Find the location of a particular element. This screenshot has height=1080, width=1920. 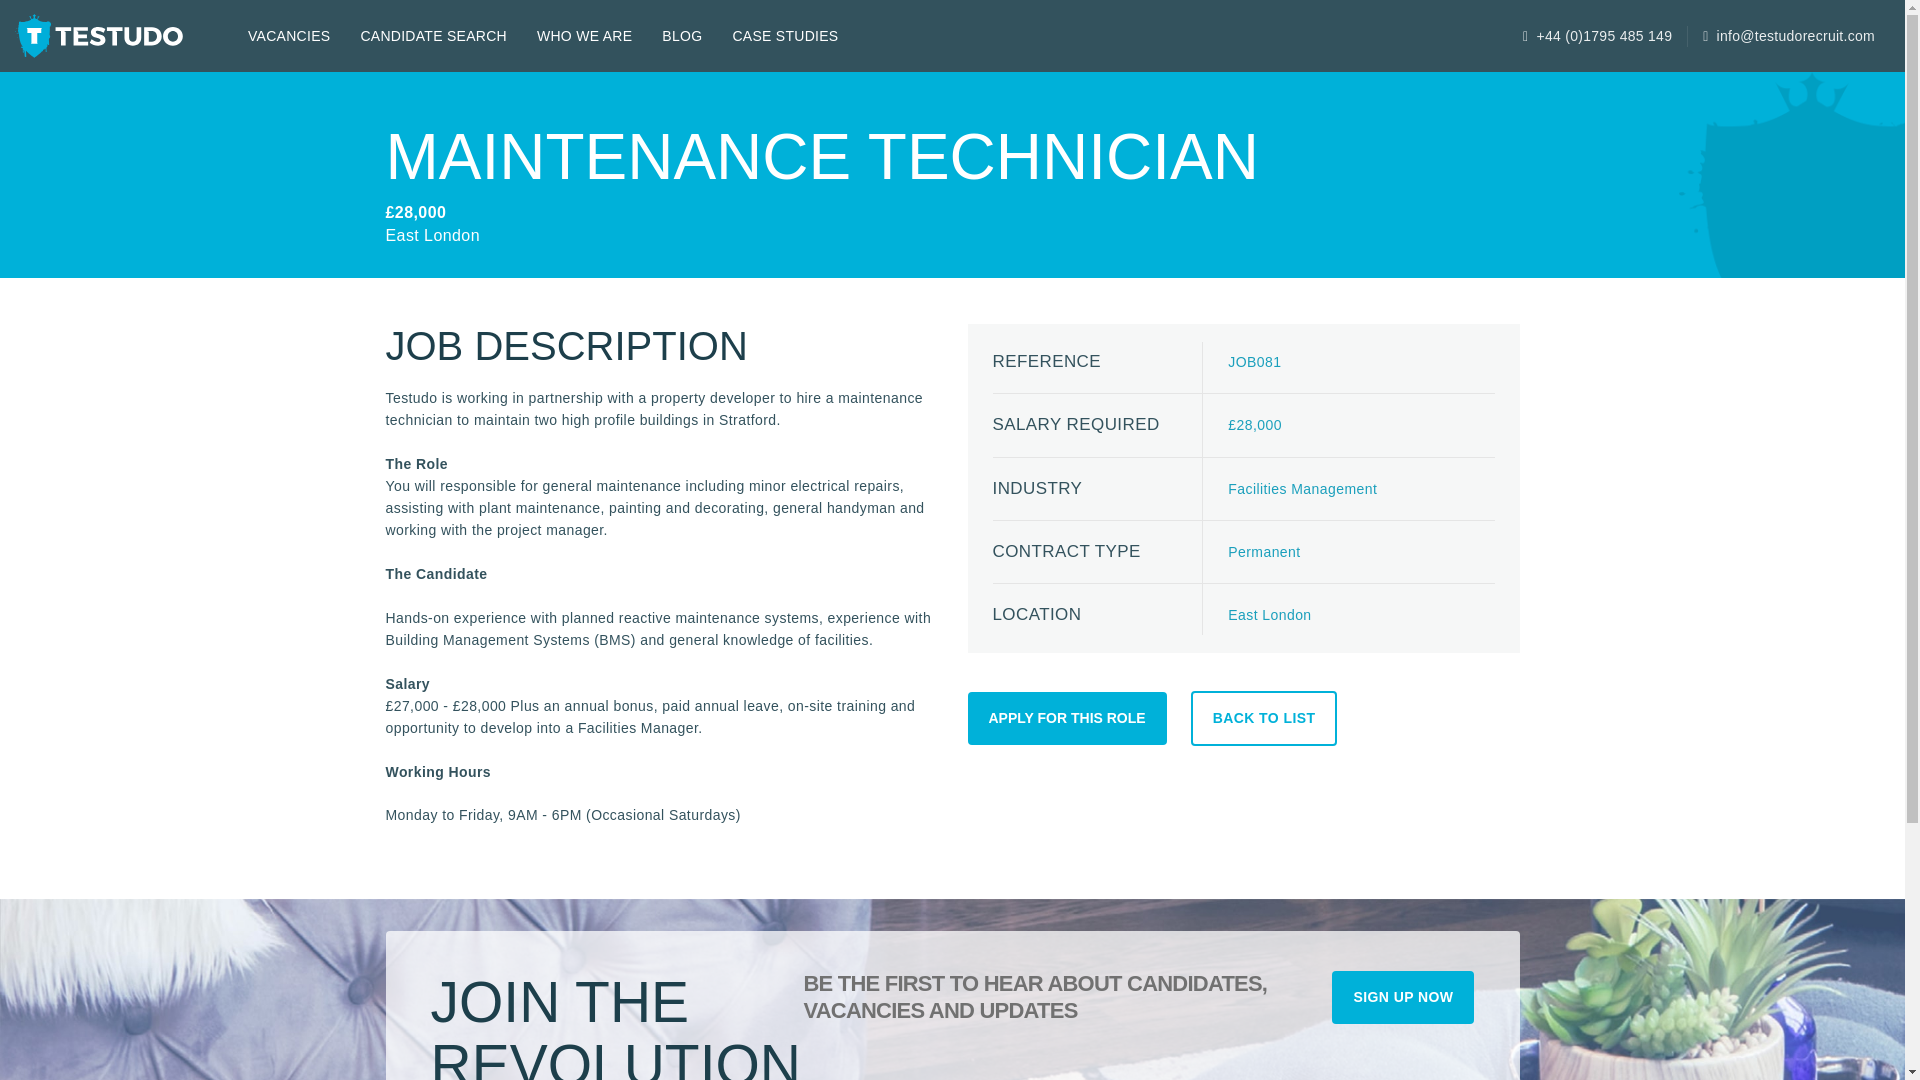

SIGN UP NOW is located at coordinates (1403, 996).